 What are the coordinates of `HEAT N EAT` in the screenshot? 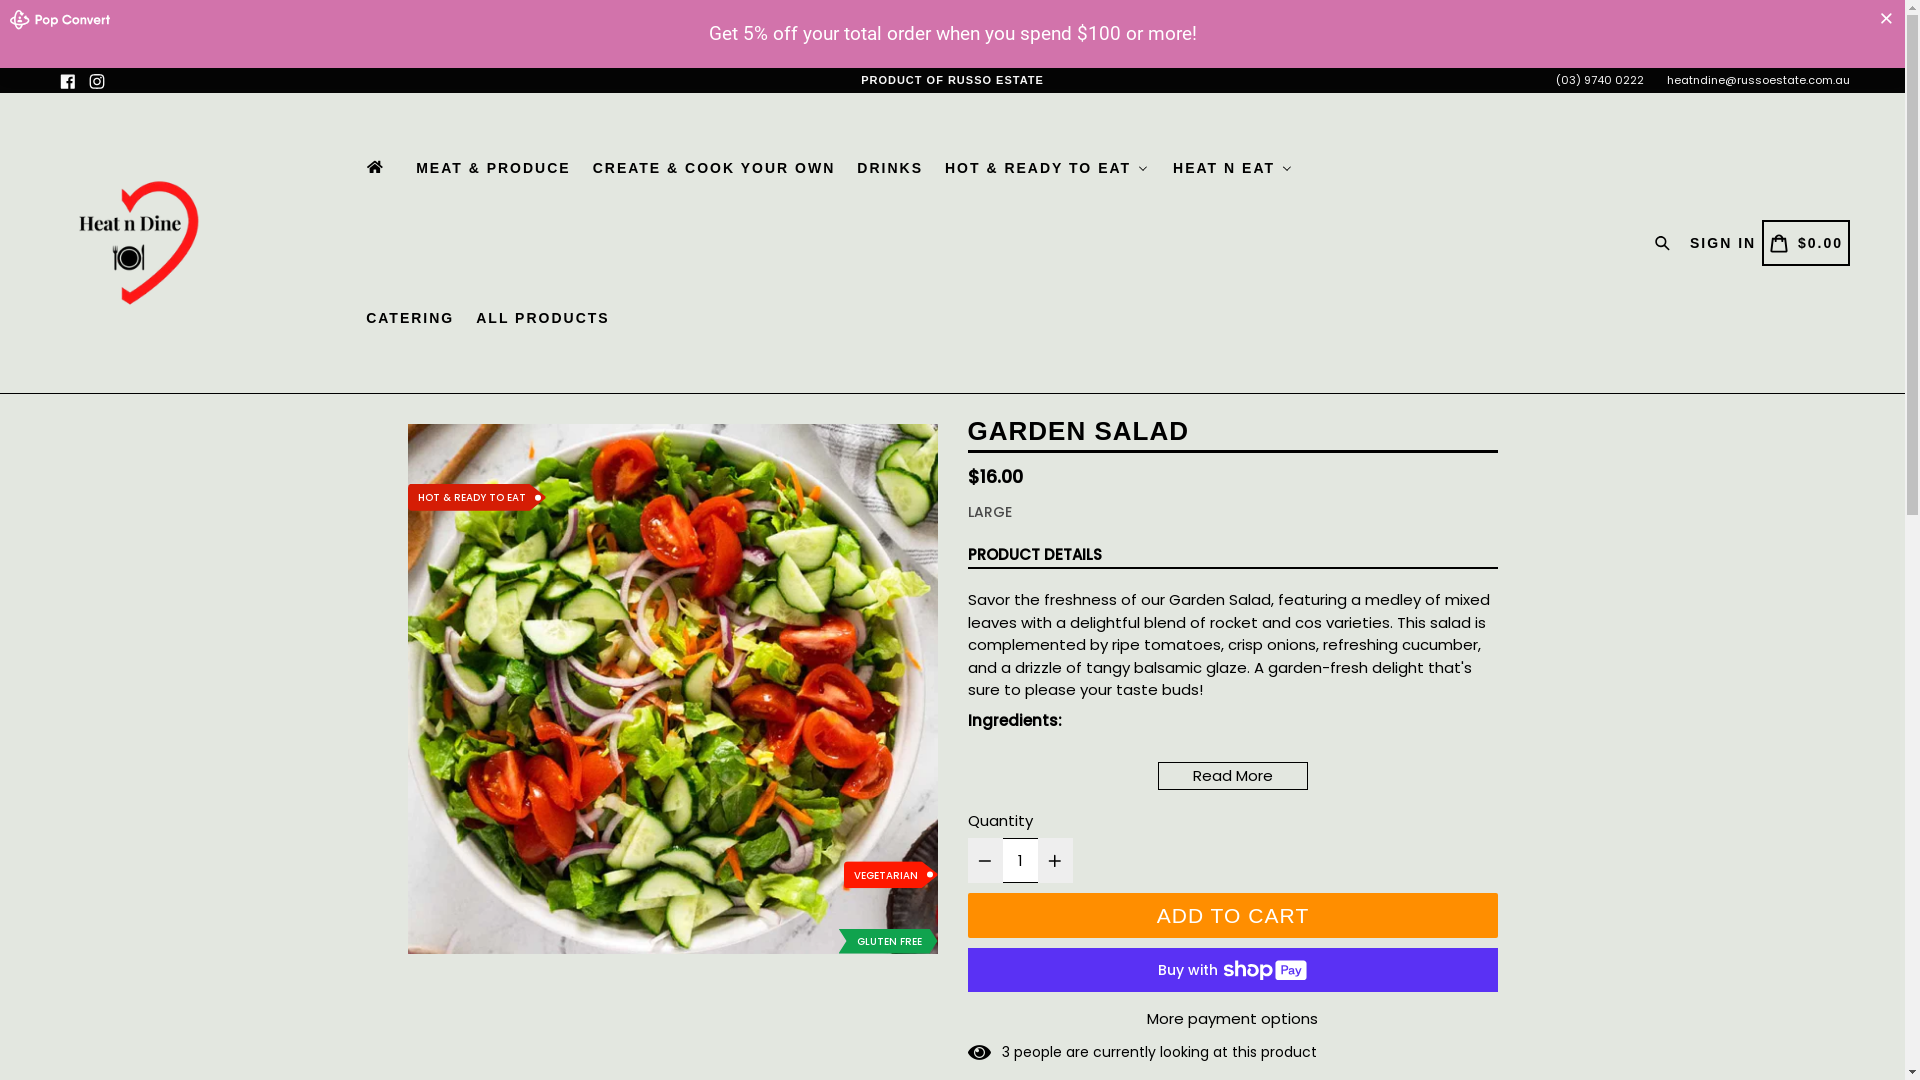 It's located at (1233, 100).